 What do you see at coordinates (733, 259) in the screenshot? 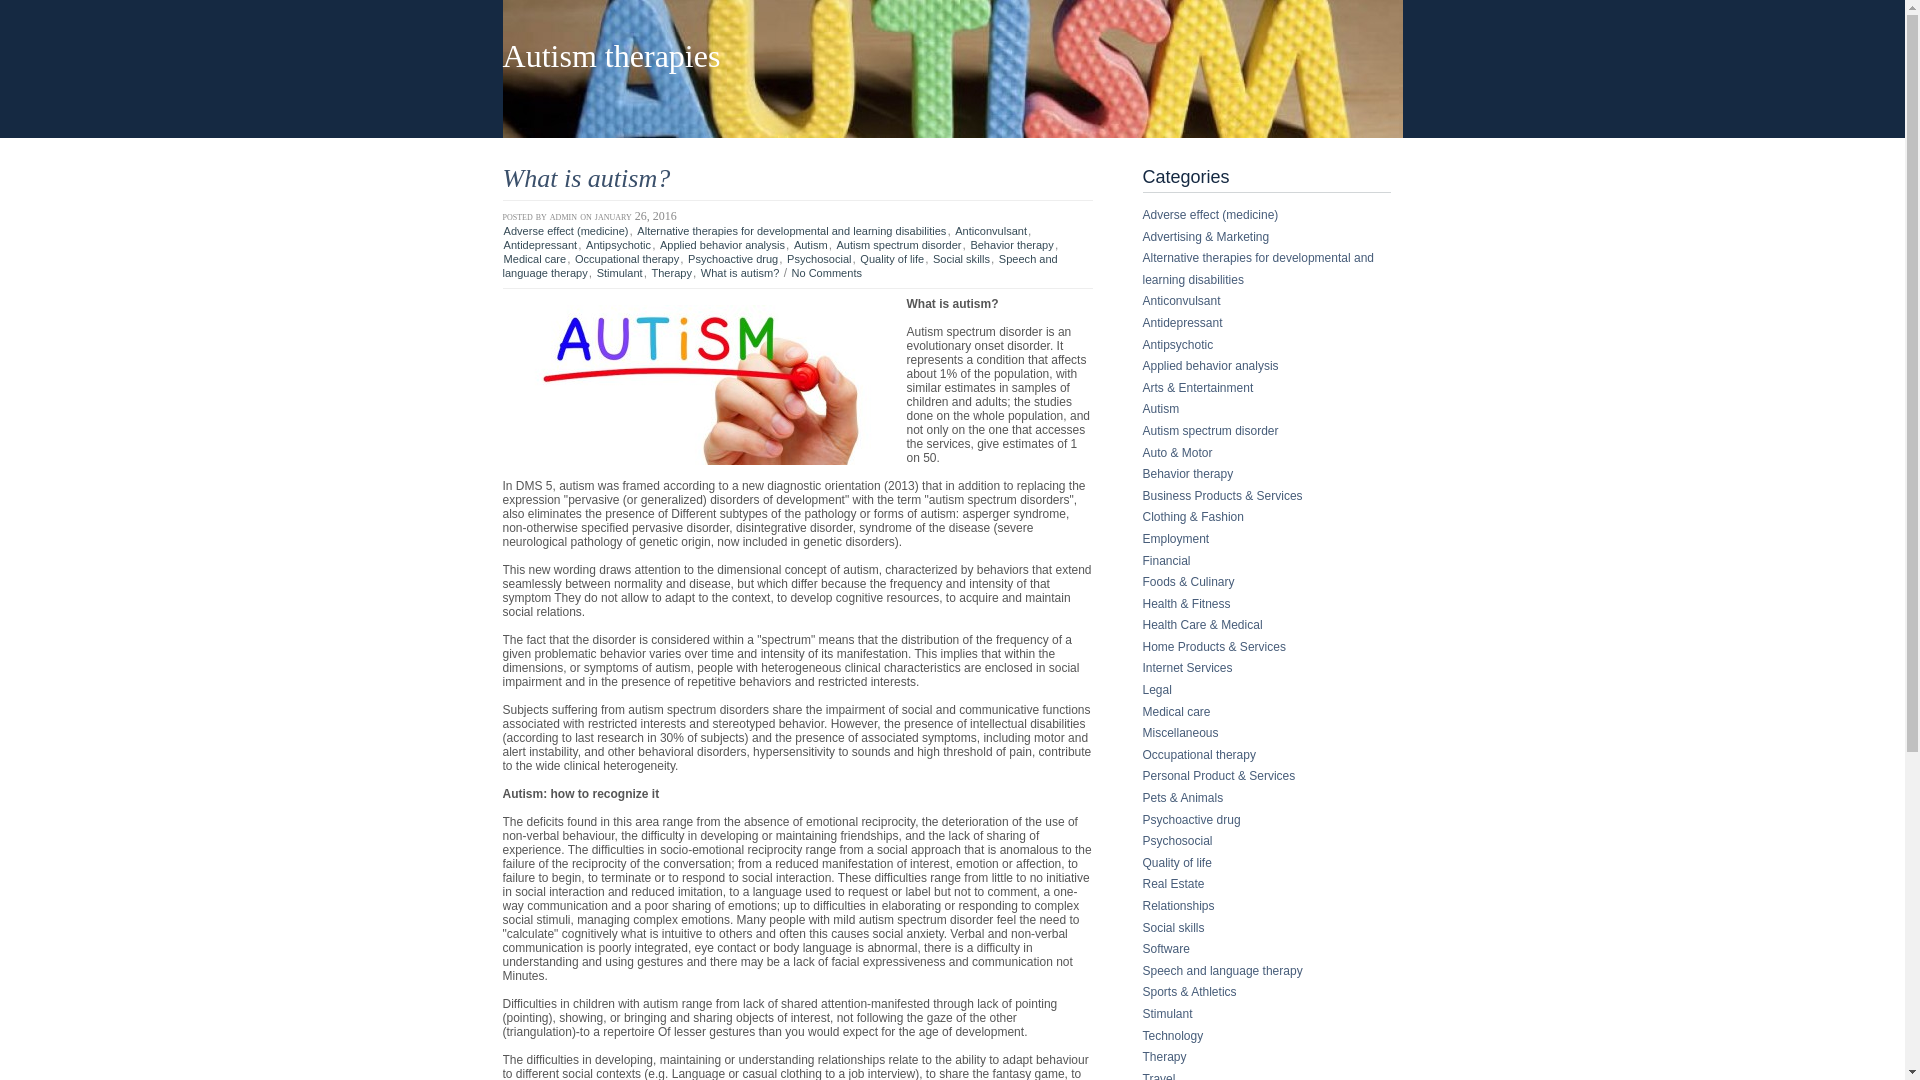
I see `Psychoactive drug` at bounding box center [733, 259].